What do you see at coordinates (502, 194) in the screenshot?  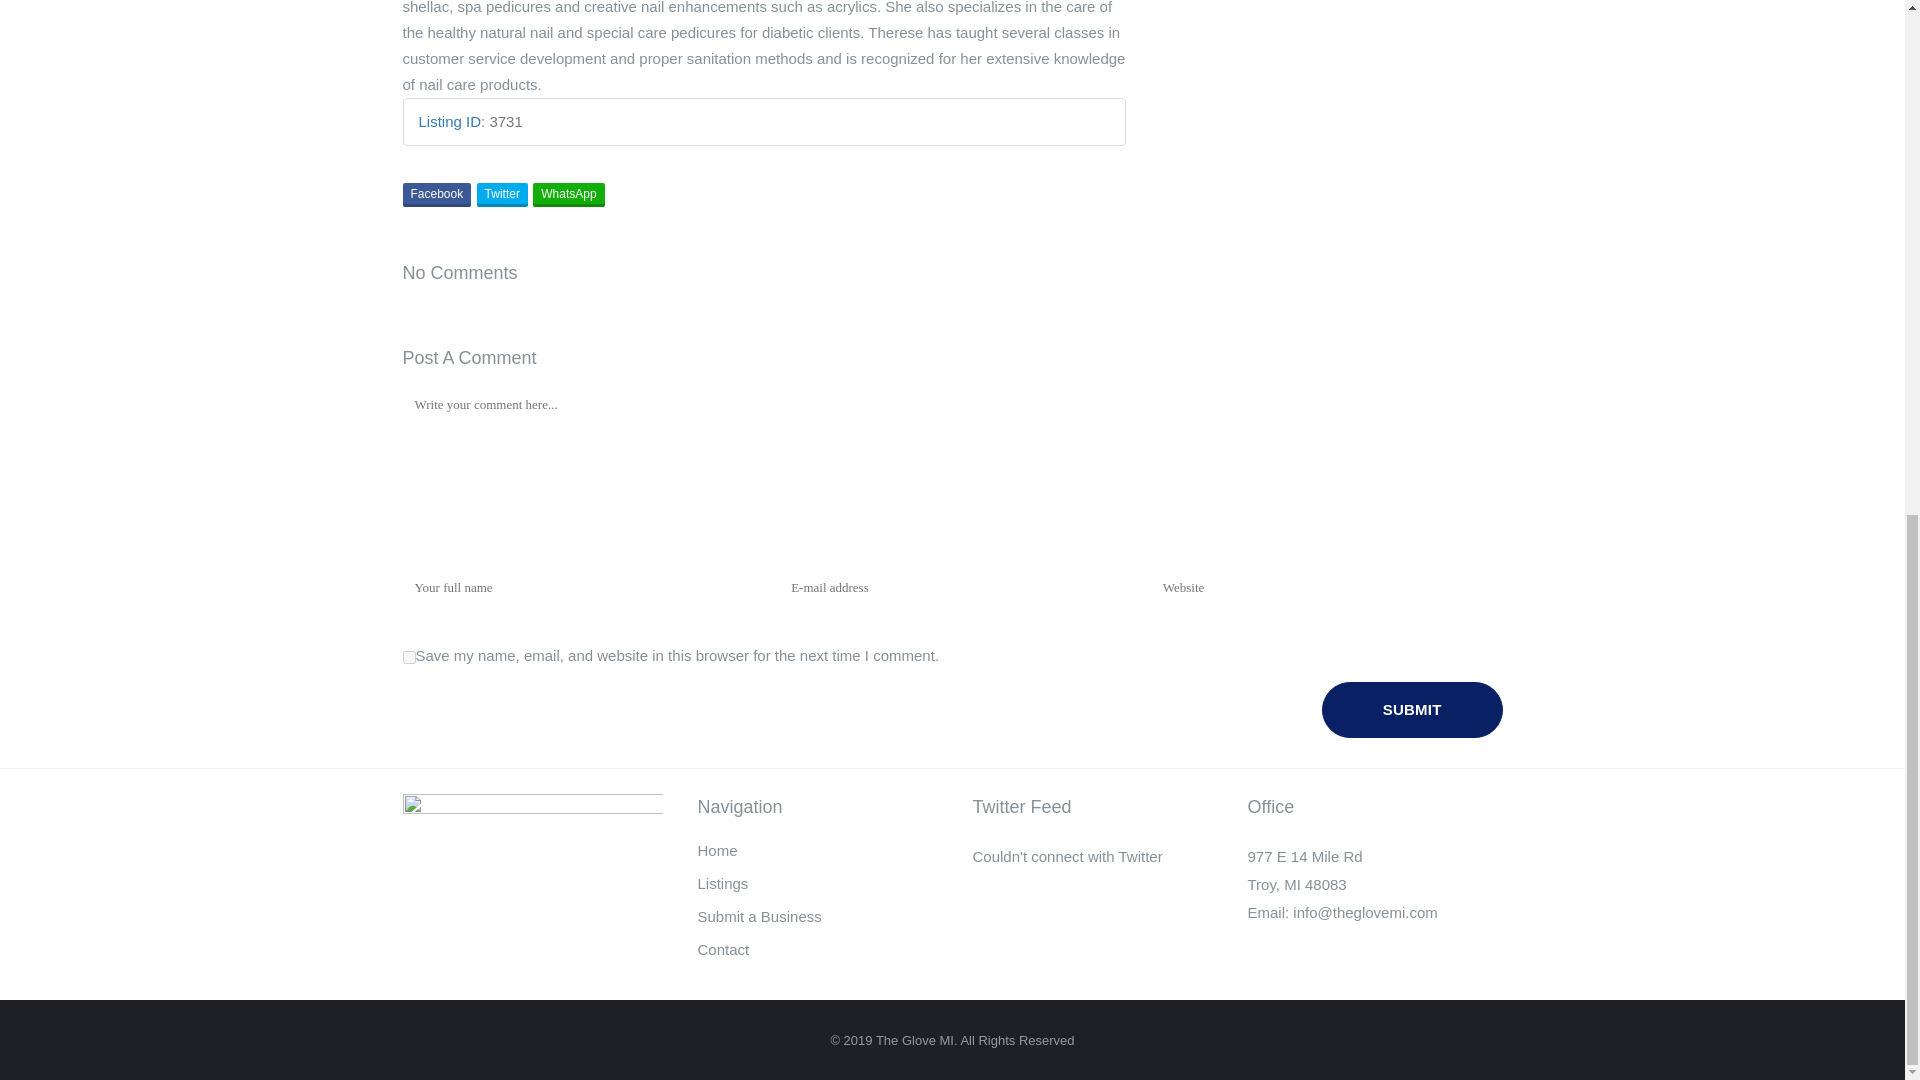 I see `Twitter` at bounding box center [502, 194].